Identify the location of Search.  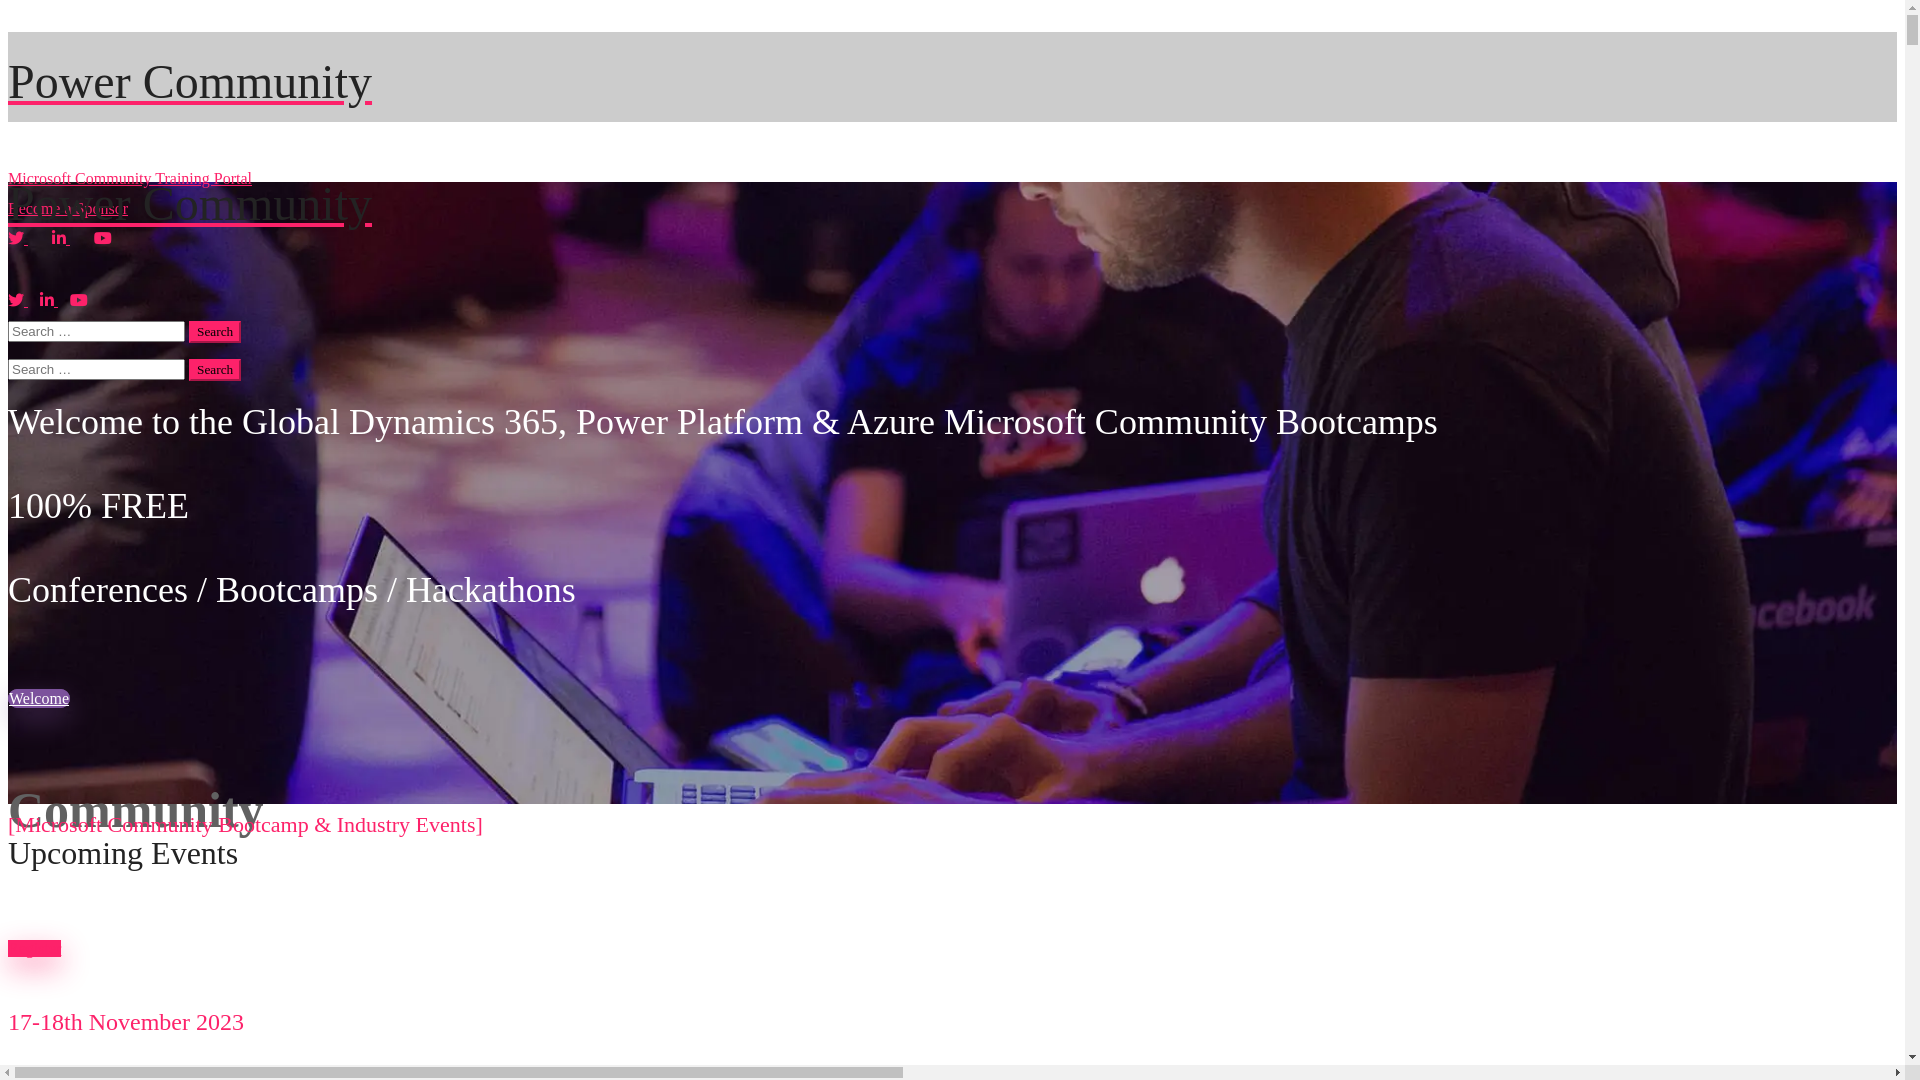
(215, 370).